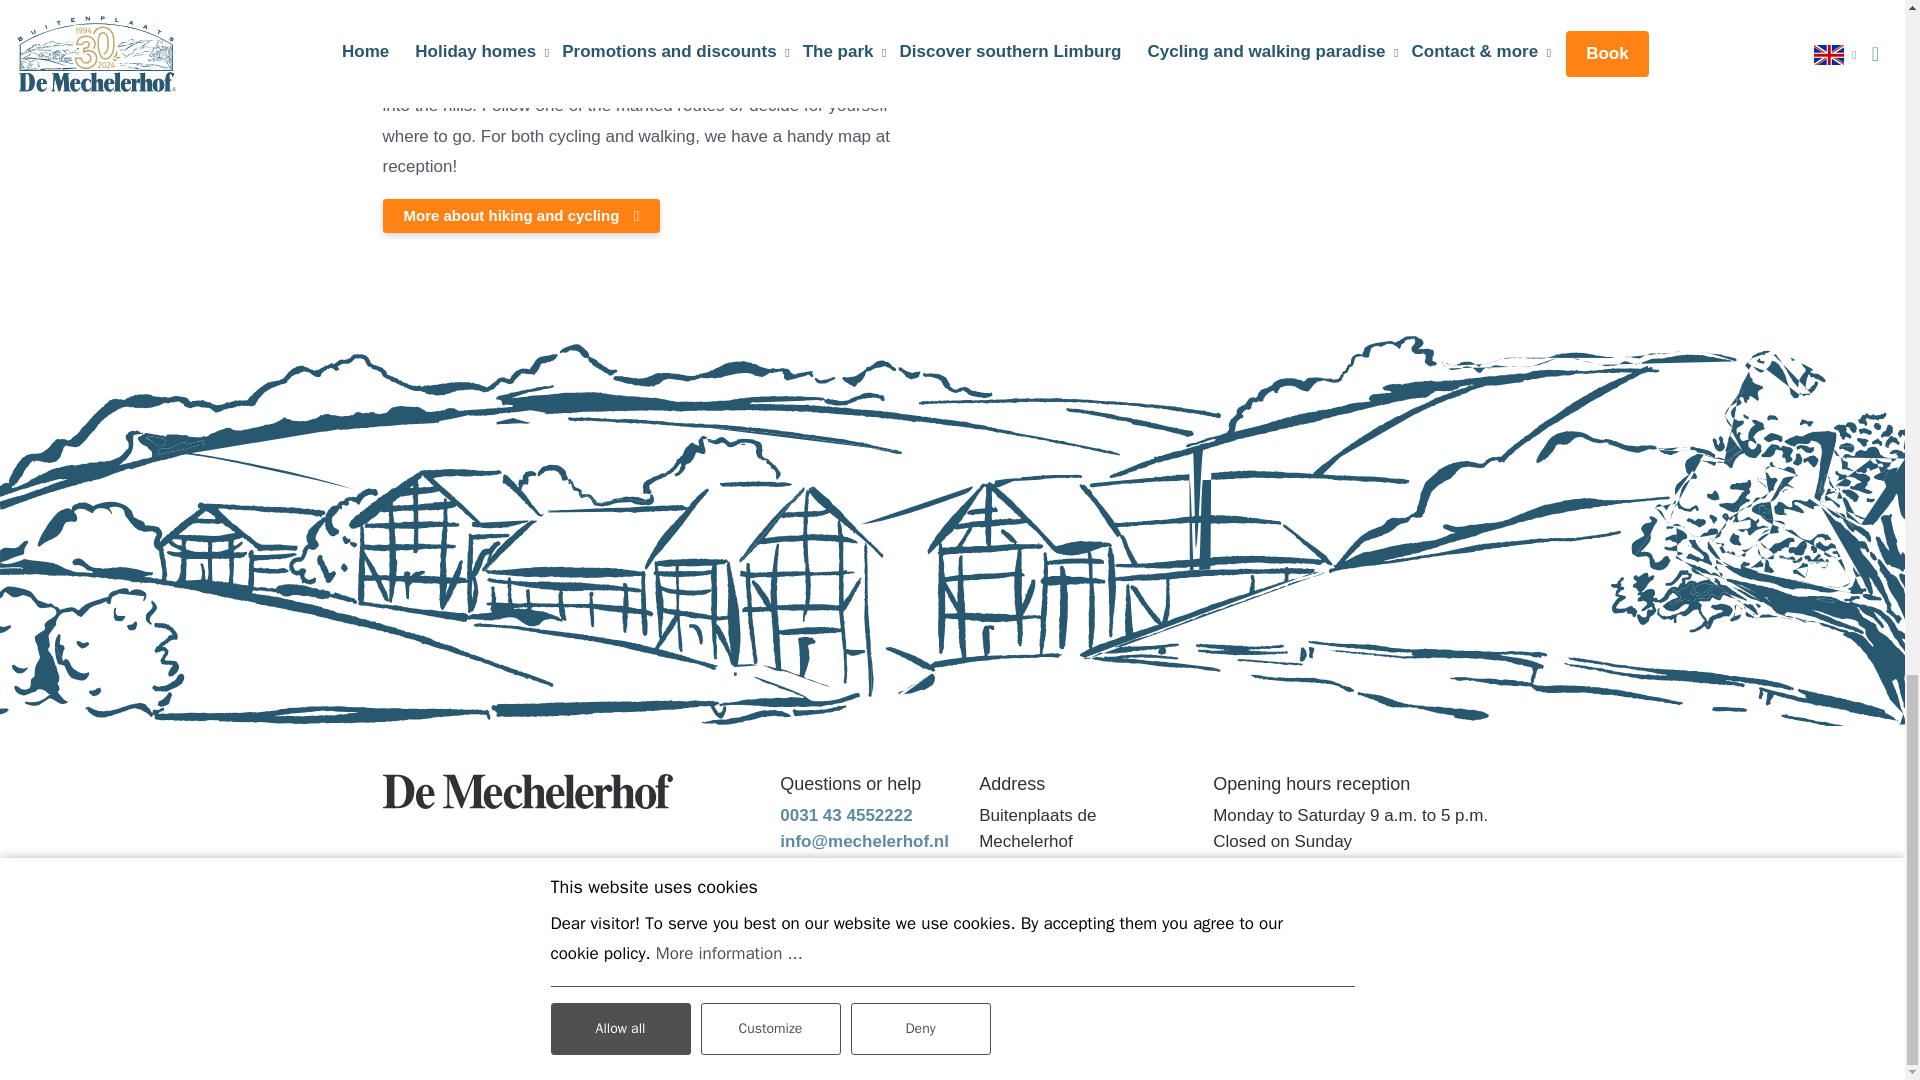  I want to click on Disclaimer, so click(1058, 1048).